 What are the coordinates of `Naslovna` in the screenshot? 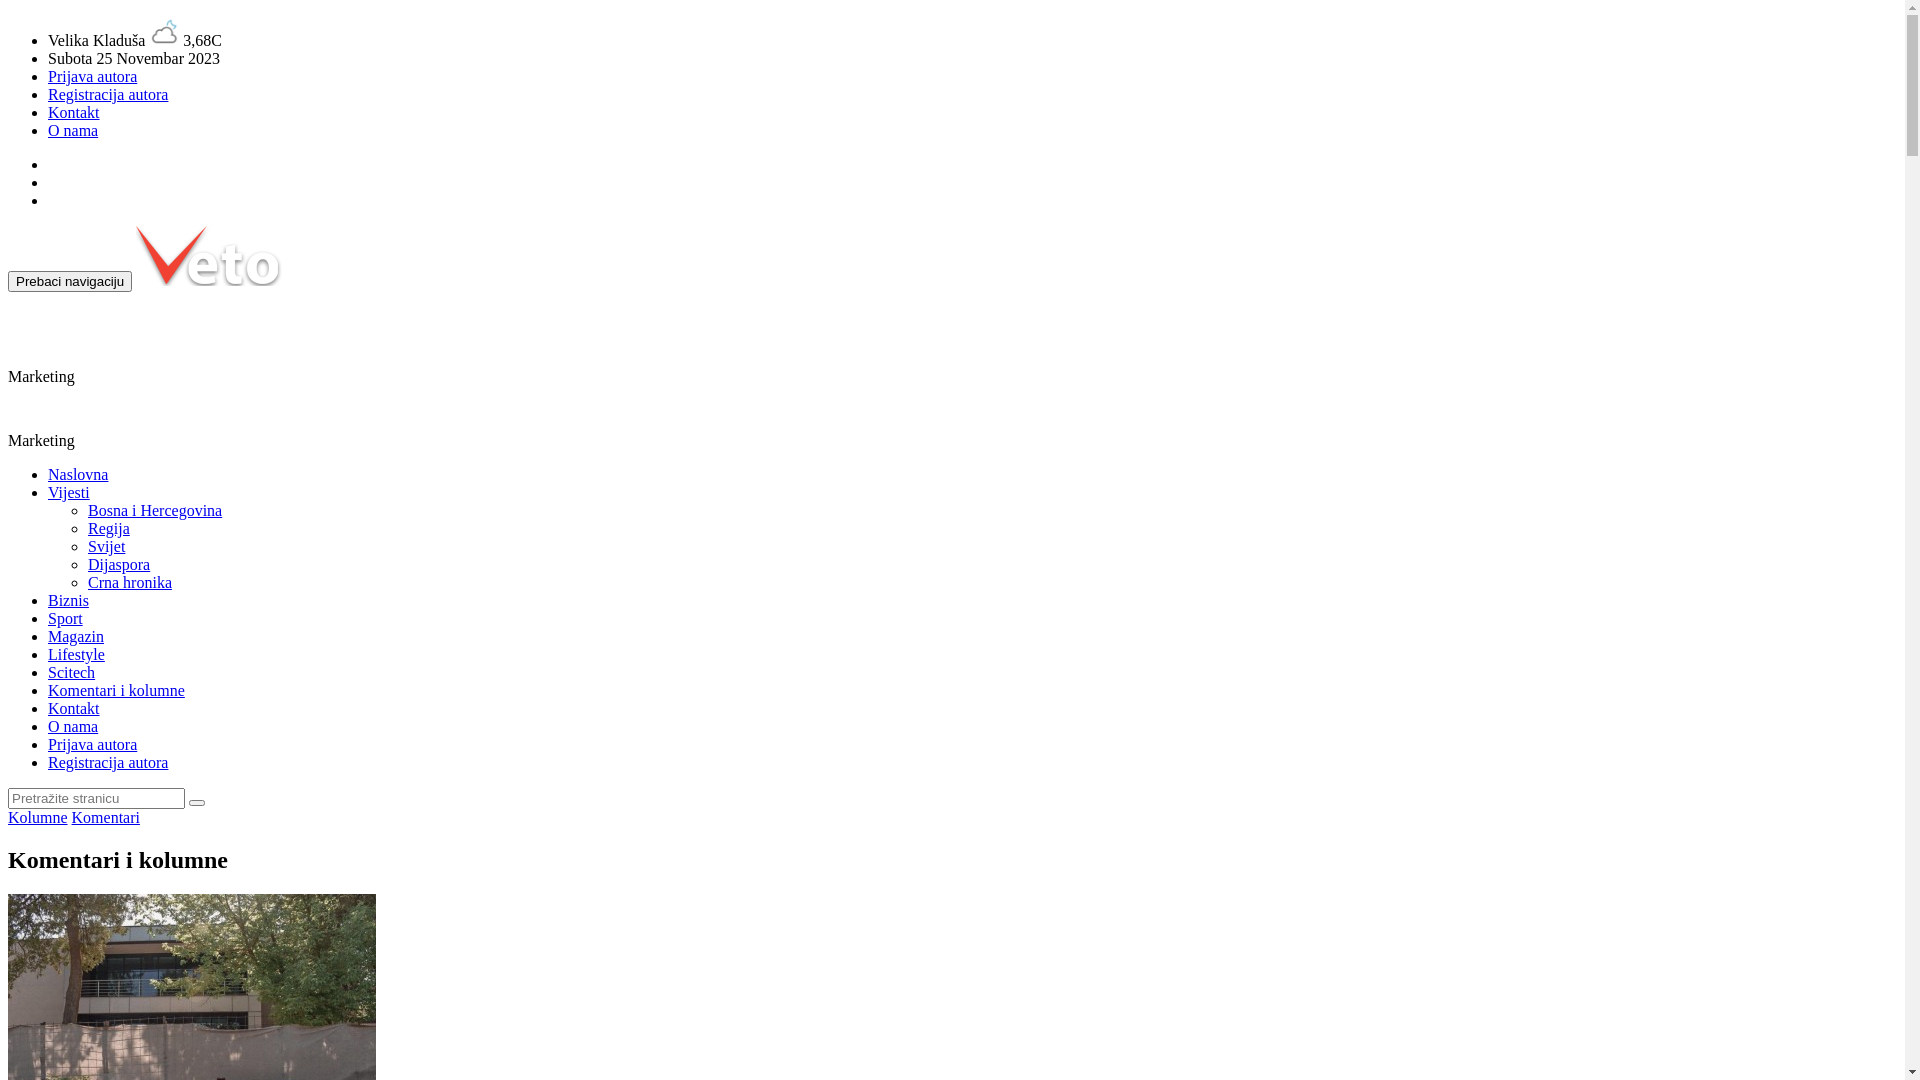 It's located at (78, 474).